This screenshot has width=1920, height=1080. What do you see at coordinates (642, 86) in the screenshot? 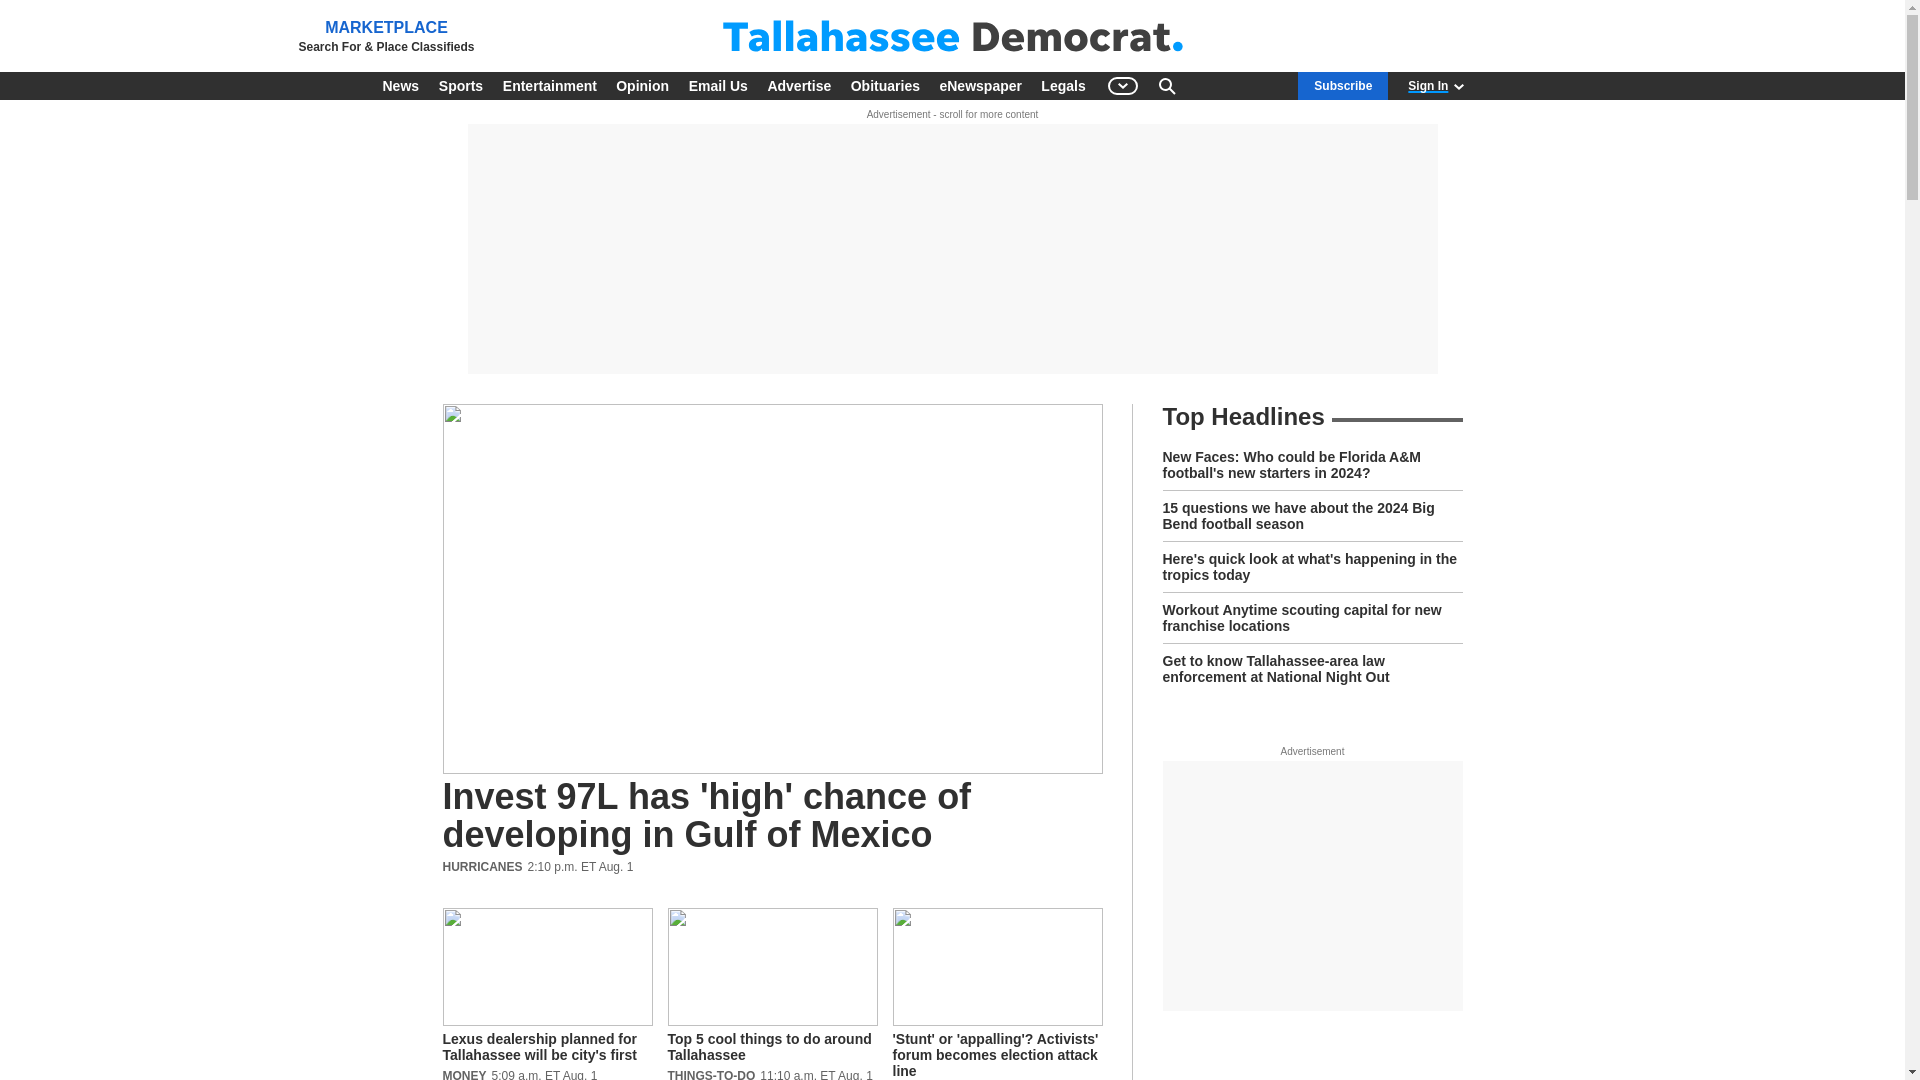
I see `Opinion` at bounding box center [642, 86].